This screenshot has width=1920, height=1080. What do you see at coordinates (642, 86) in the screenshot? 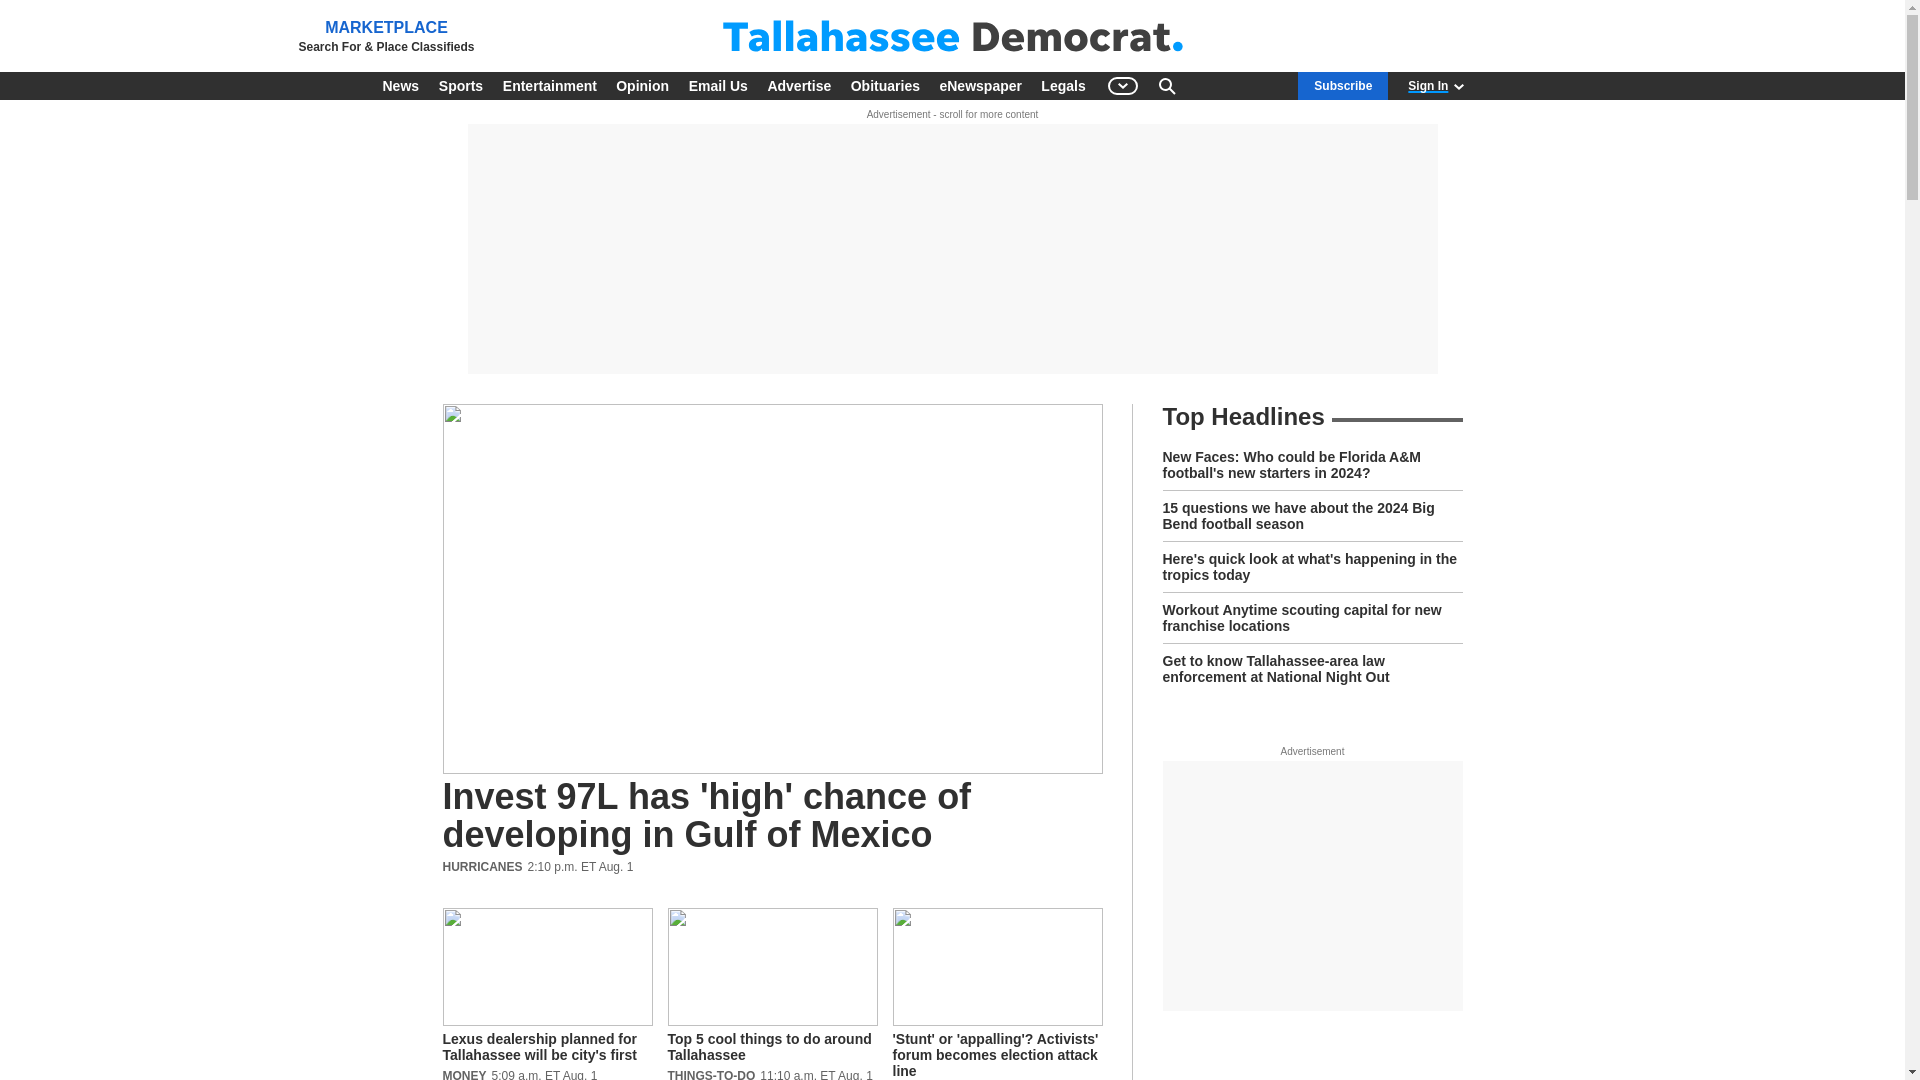
I see `Opinion` at bounding box center [642, 86].